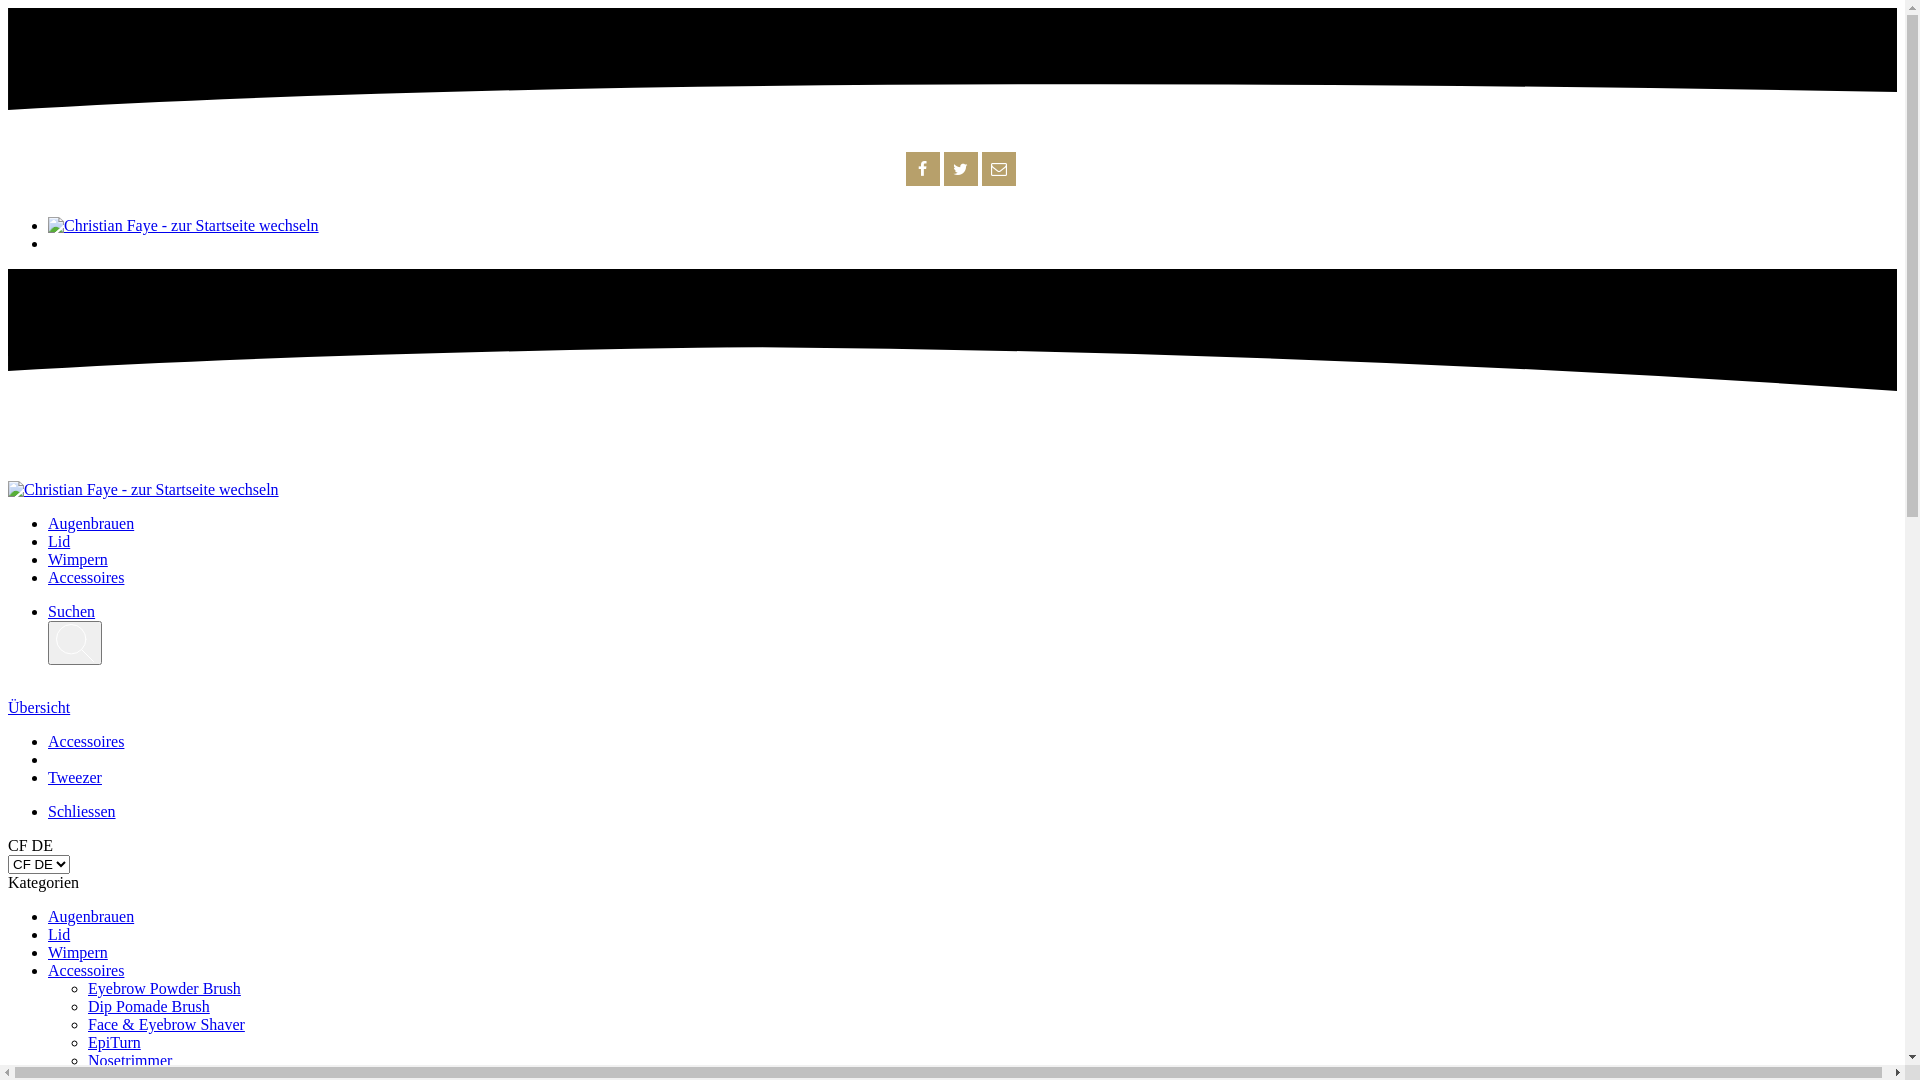 Image resolution: width=1920 pixels, height=1080 pixels. What do you see at coordinates (114, 1042) in the screenshot?
I see `EpiTurn` at bounding box center [114, 1042].